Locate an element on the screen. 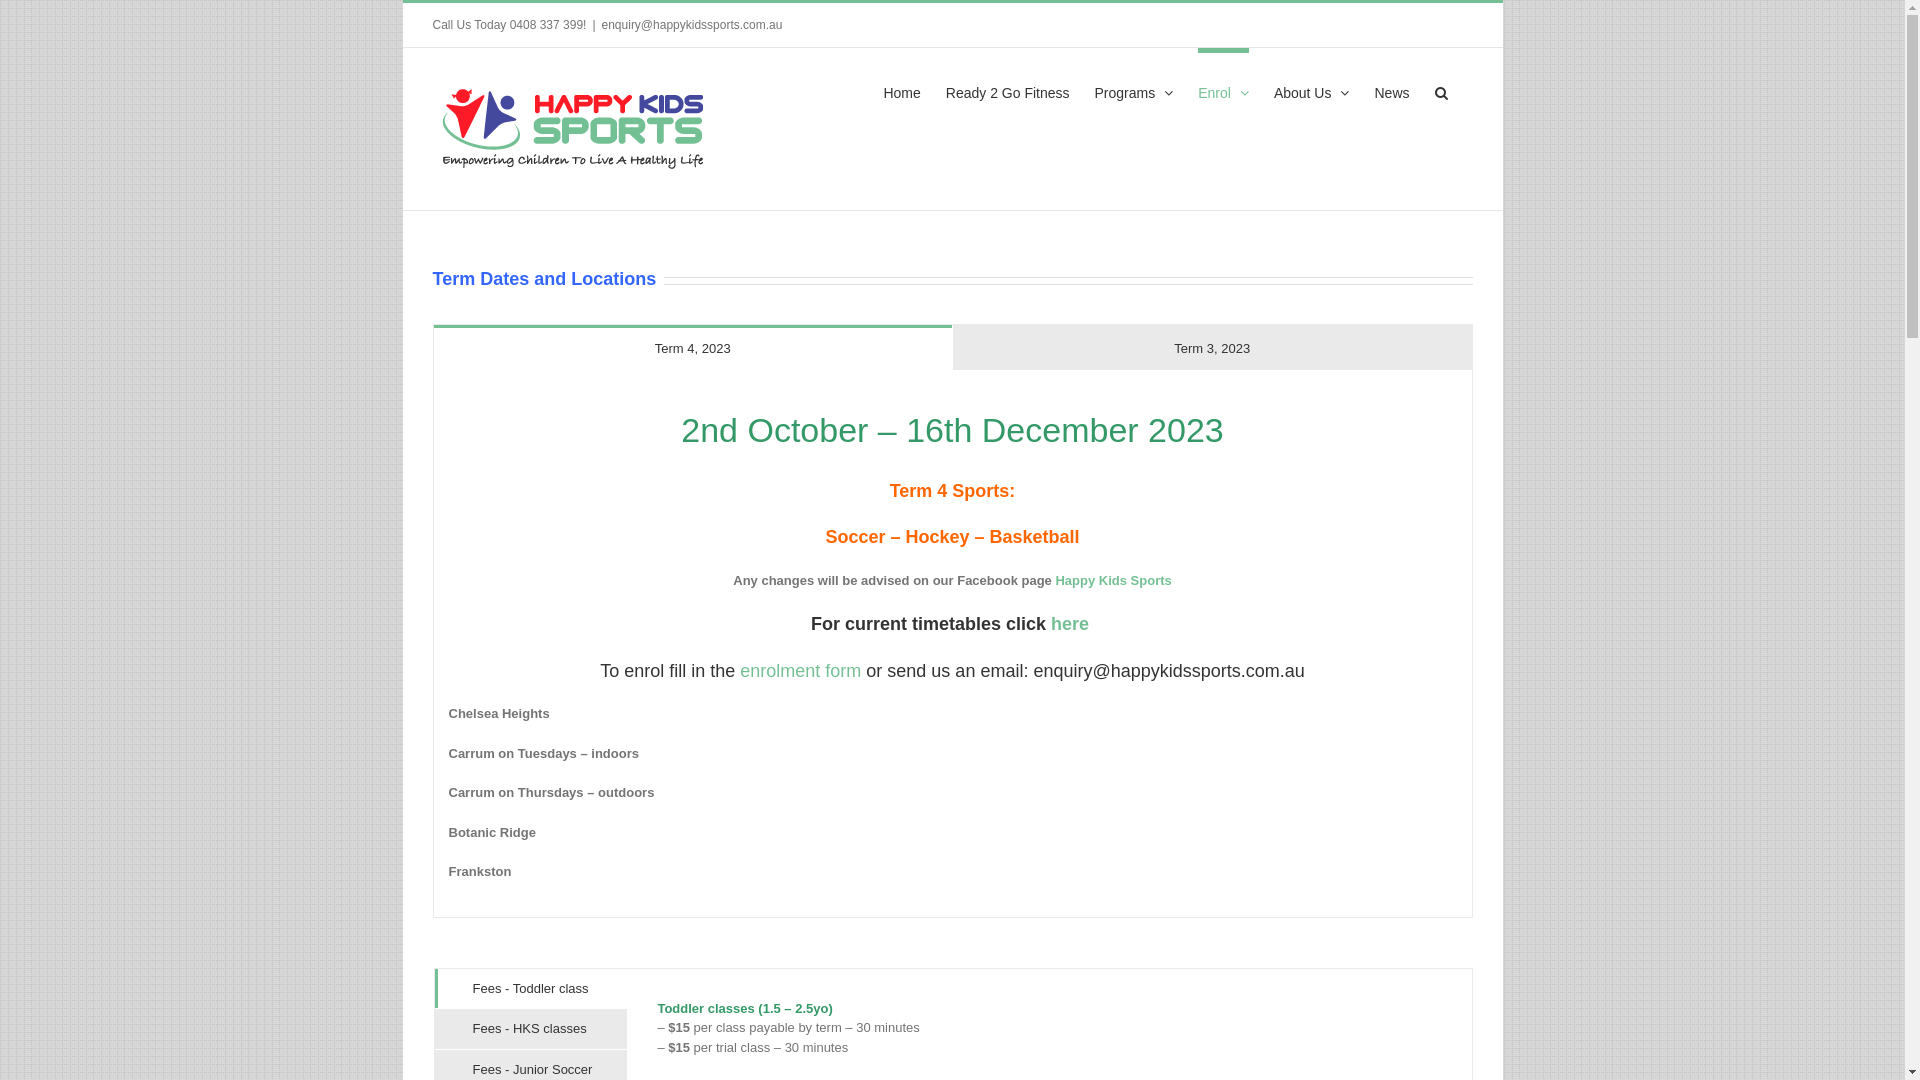 This screenshot has width=1920, height=1080. Home is located at coordinates (902, 90).